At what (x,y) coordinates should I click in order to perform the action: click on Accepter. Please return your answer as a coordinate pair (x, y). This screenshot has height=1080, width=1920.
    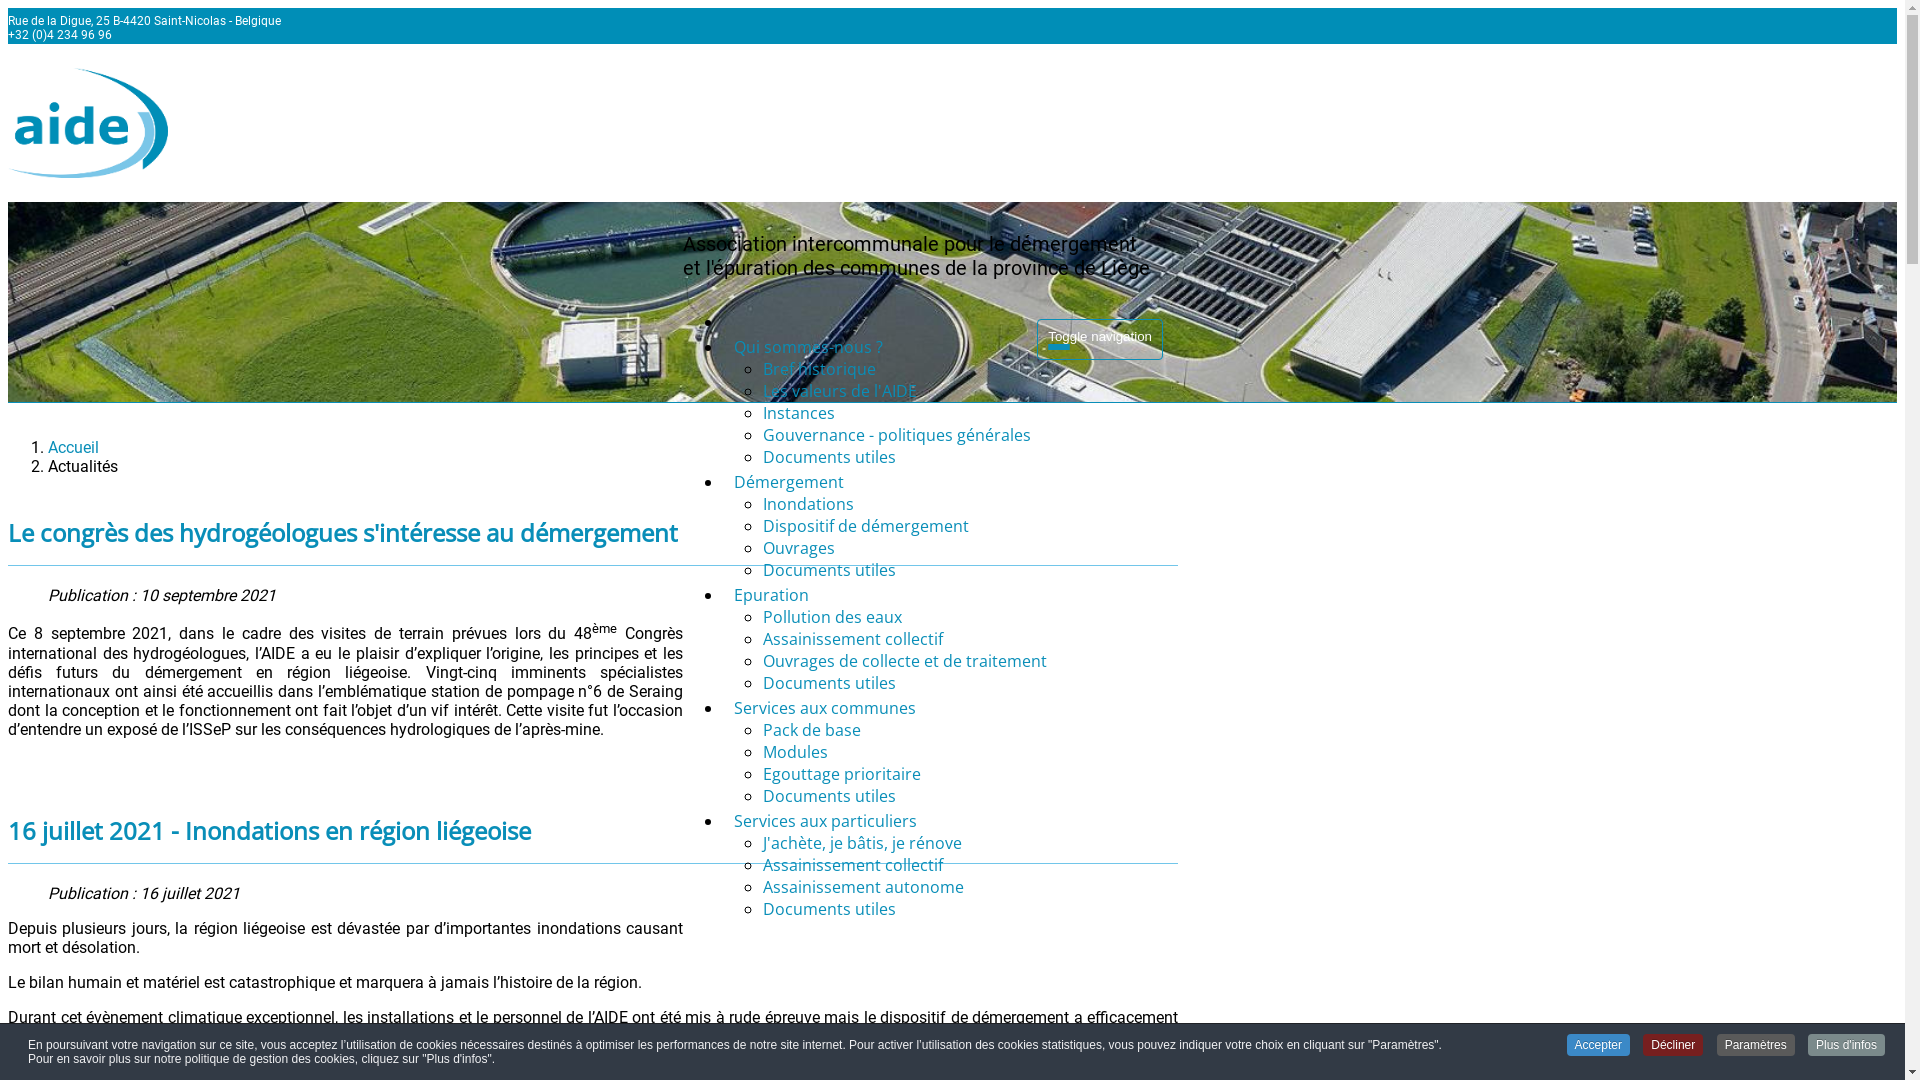
    Looking at the image, I should click on (1598, 1045).